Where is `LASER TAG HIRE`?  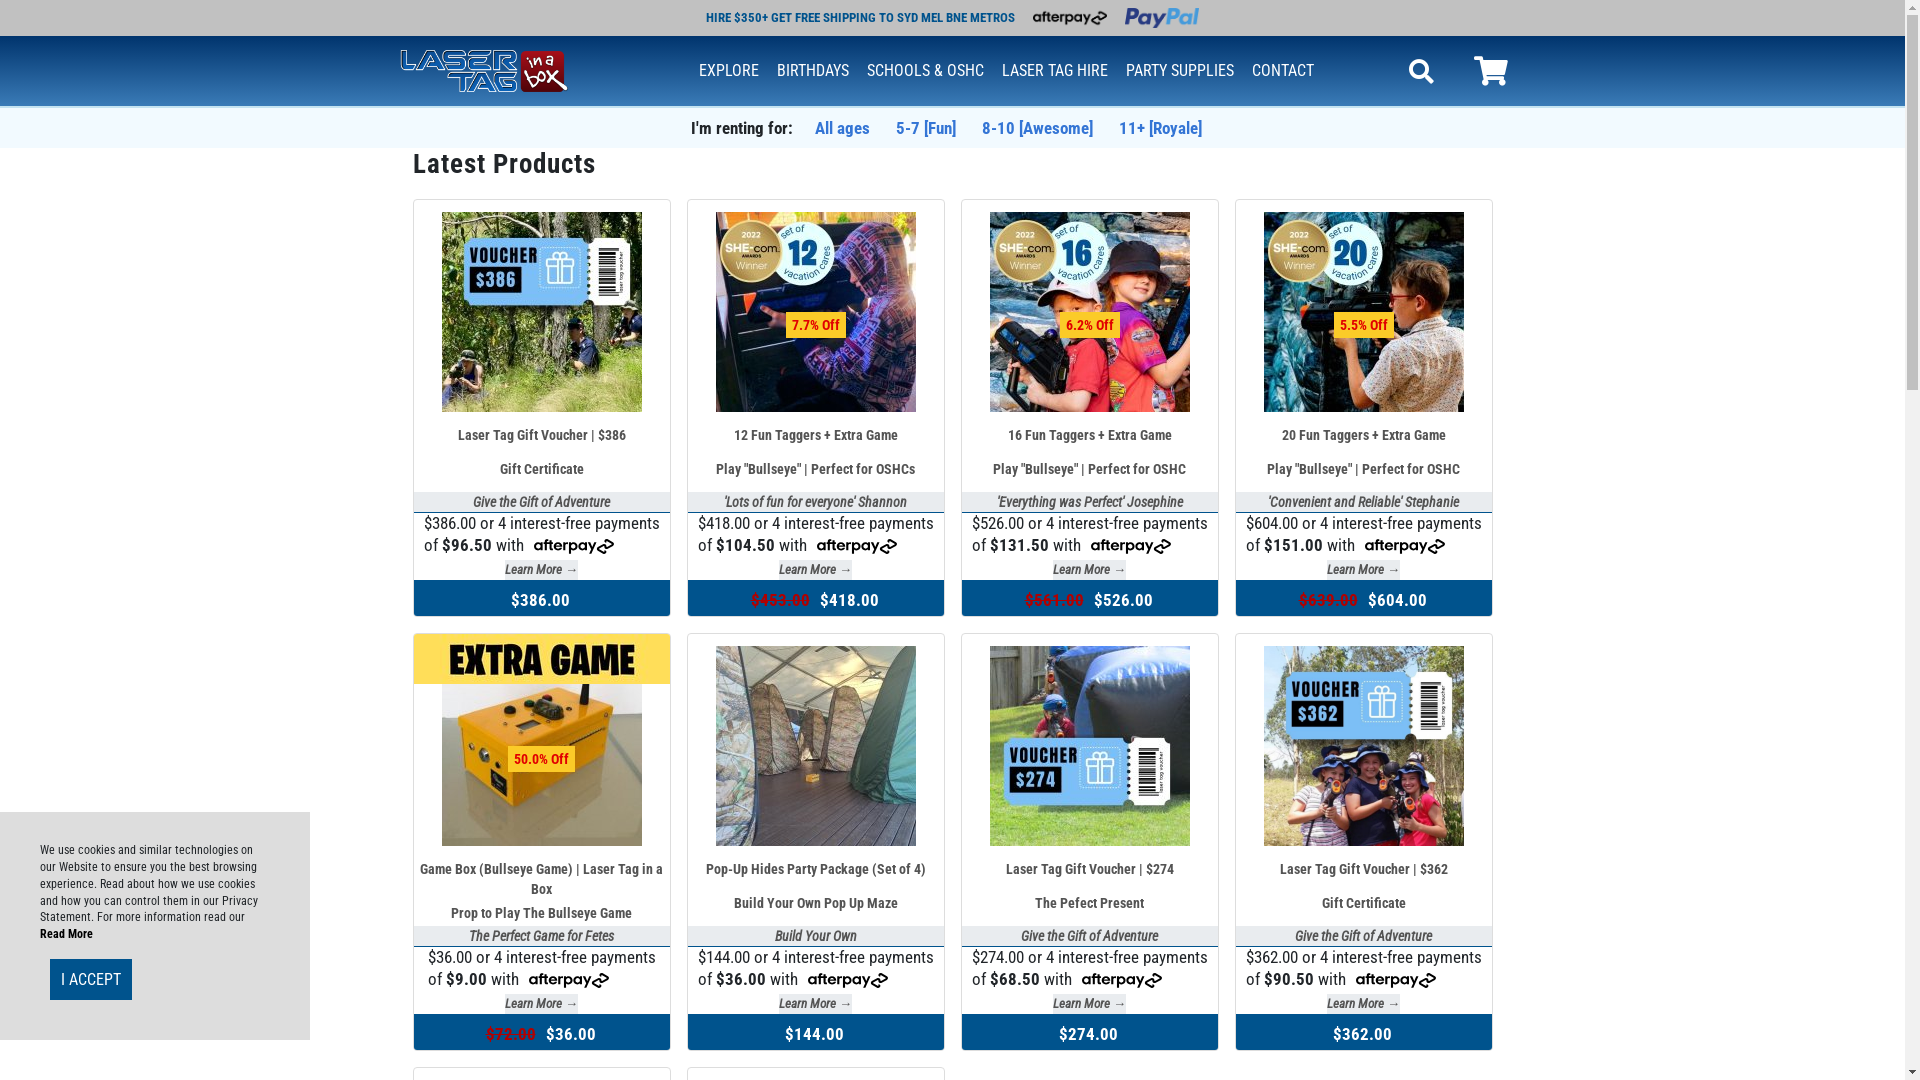 LASER TAG HIRE is located at coordinates (1055, 71).